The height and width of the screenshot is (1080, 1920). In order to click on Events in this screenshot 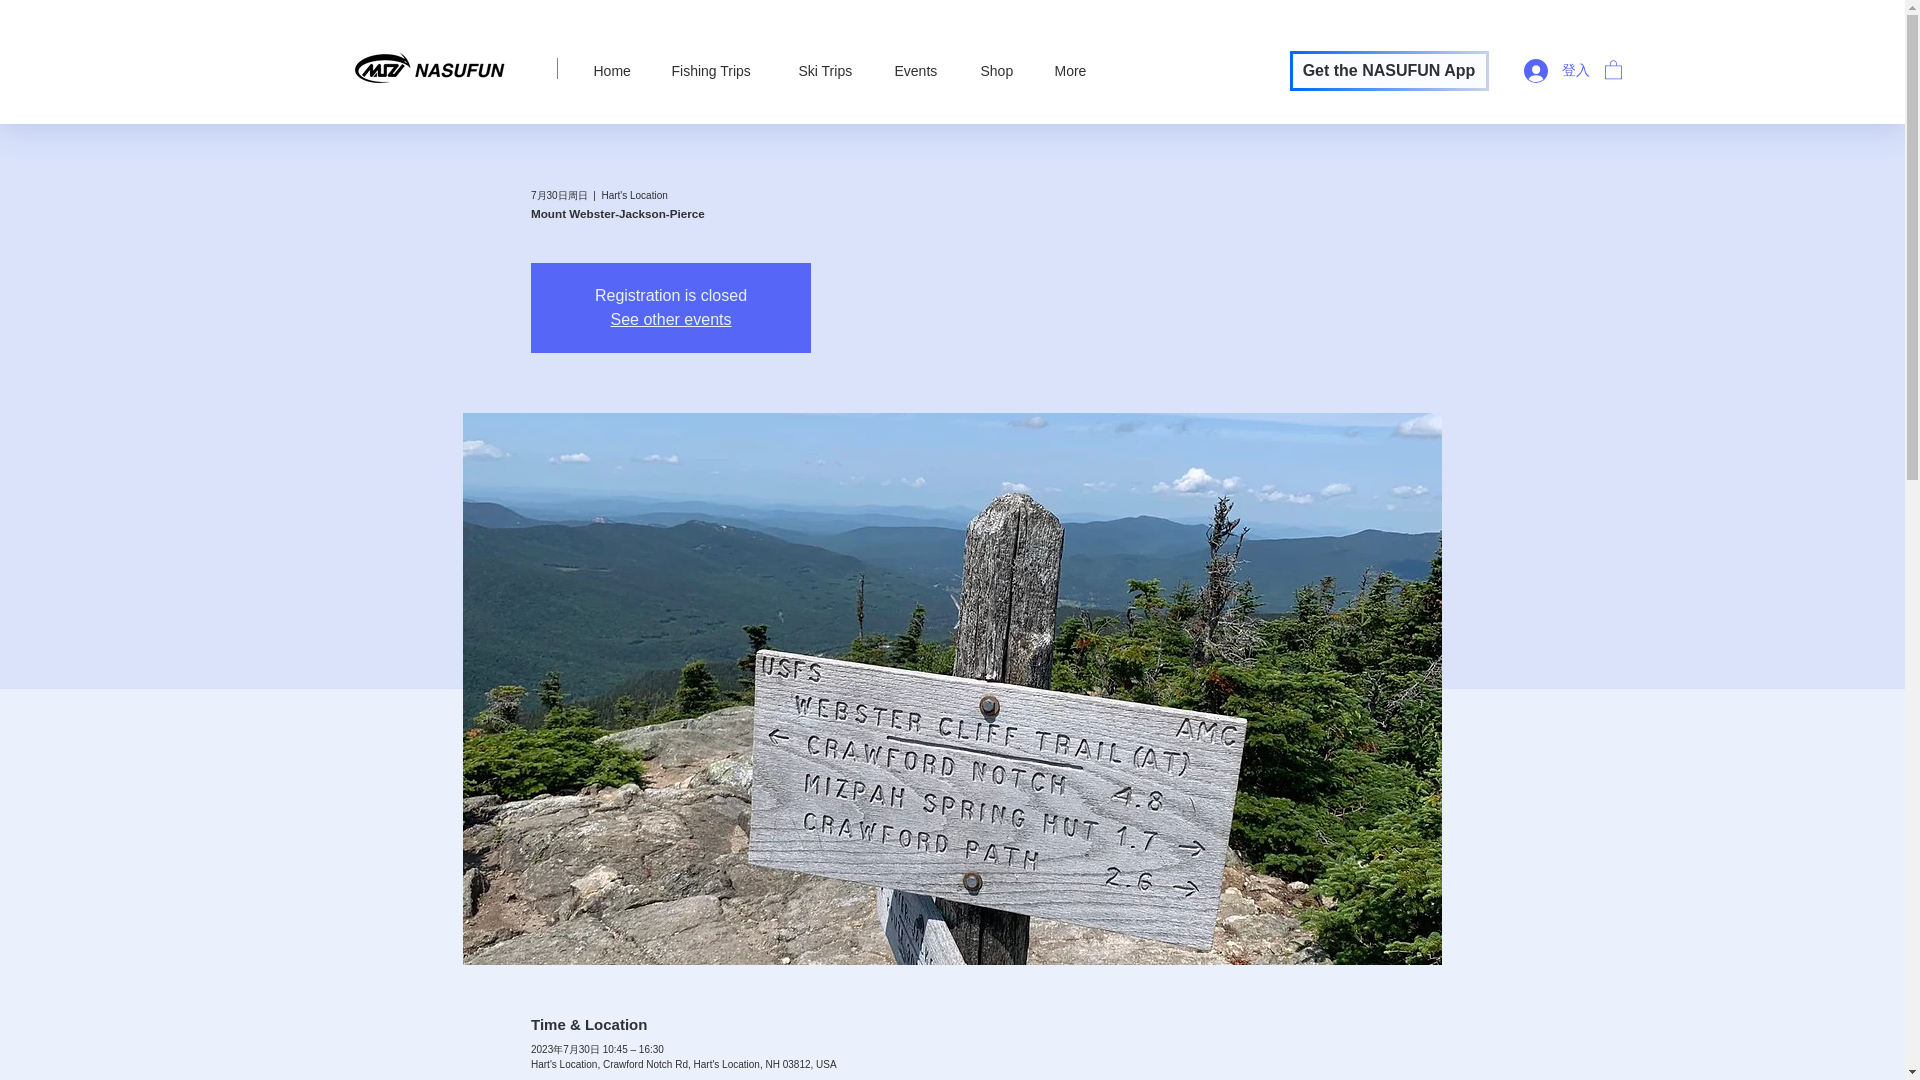, I will do `click(922, 71)`.